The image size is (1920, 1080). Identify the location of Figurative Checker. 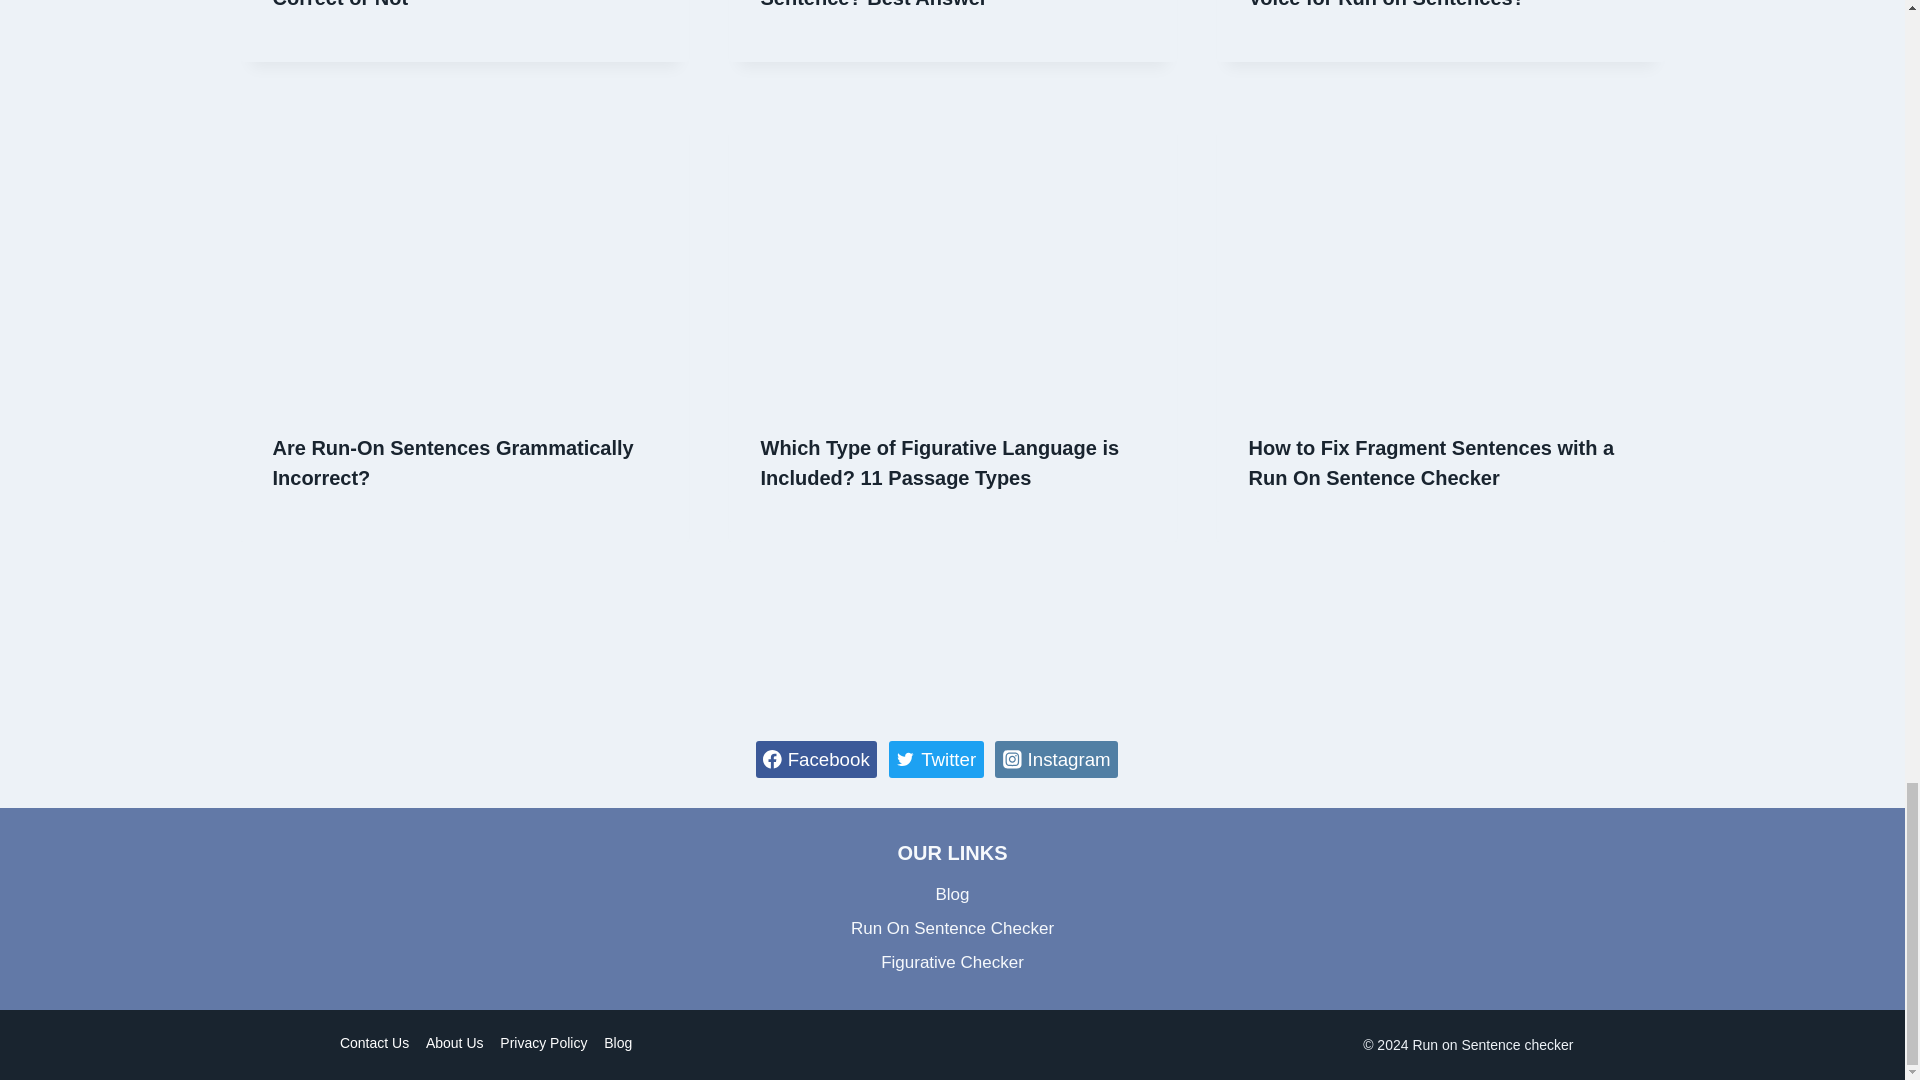
(953, 962).